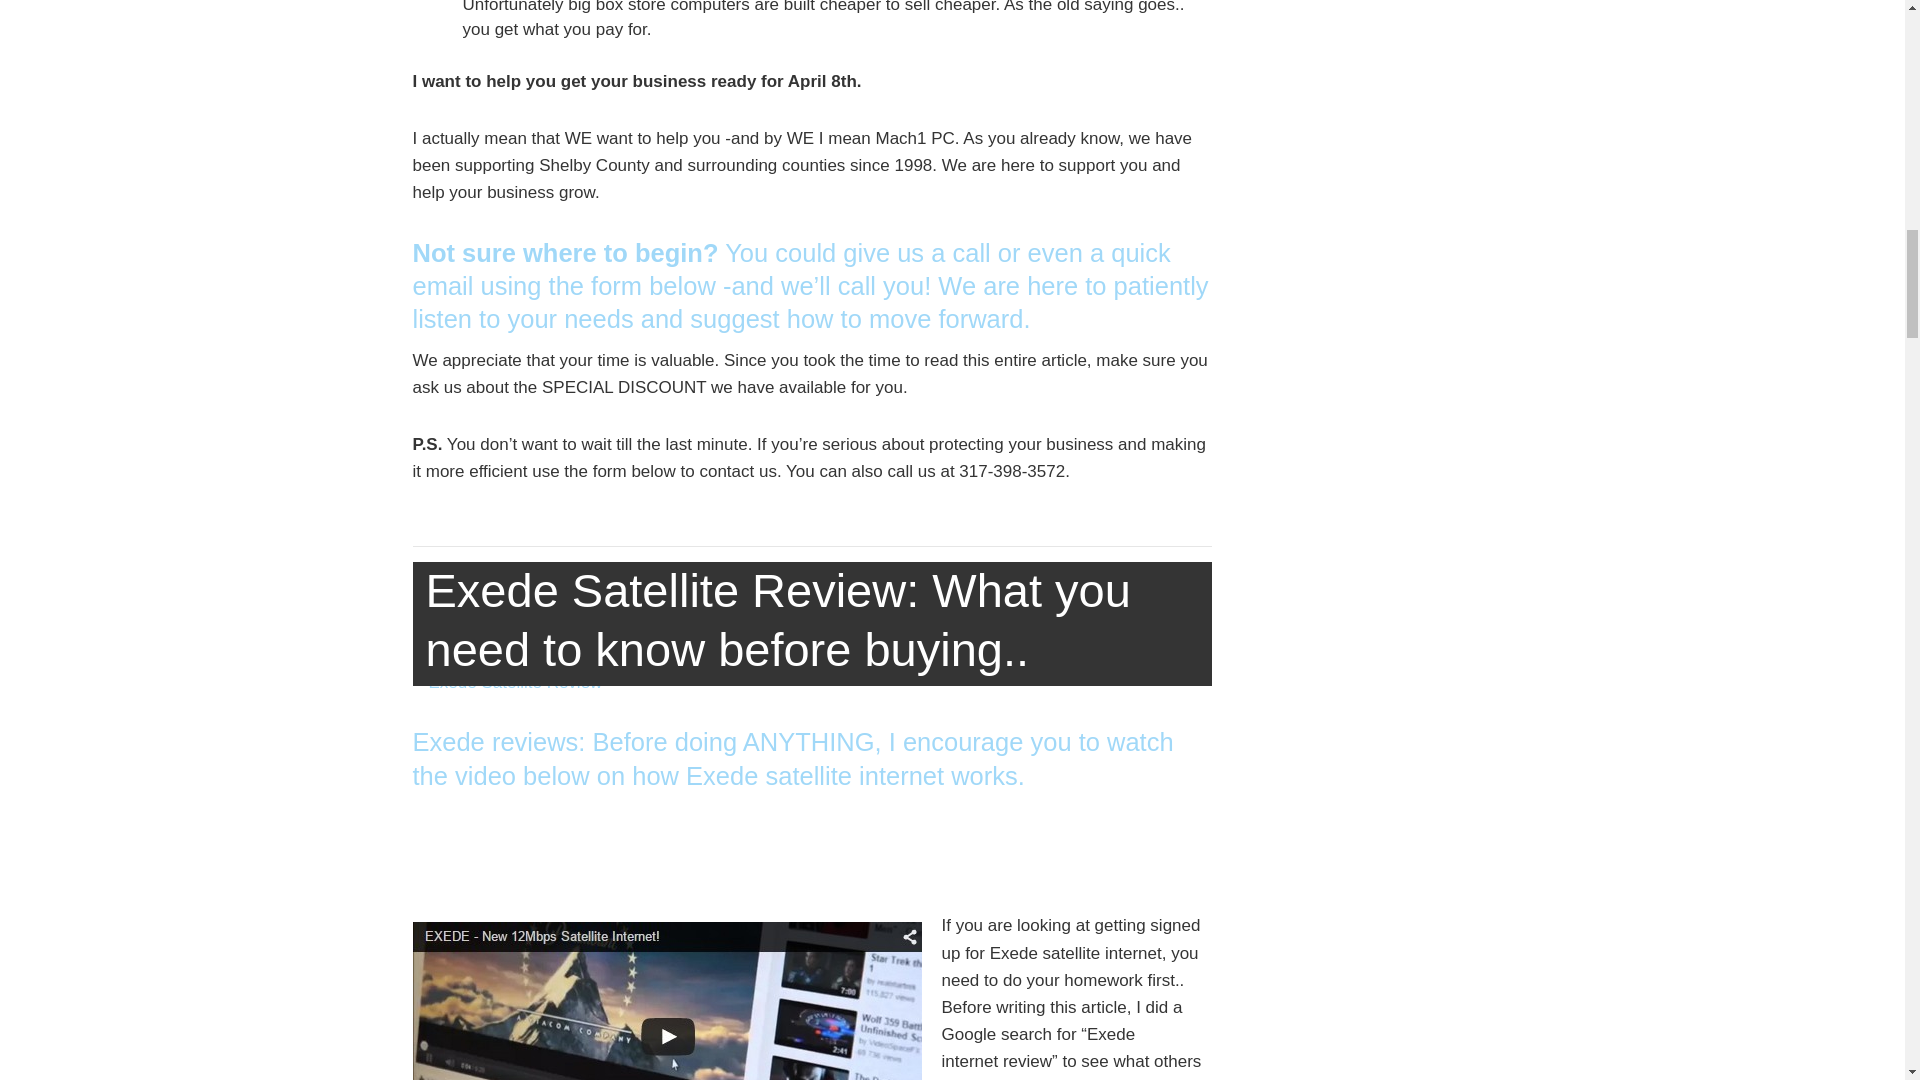 This screenshot has width=1920, height=1080. I want to click on Small Business Support, so click(1121, 569).